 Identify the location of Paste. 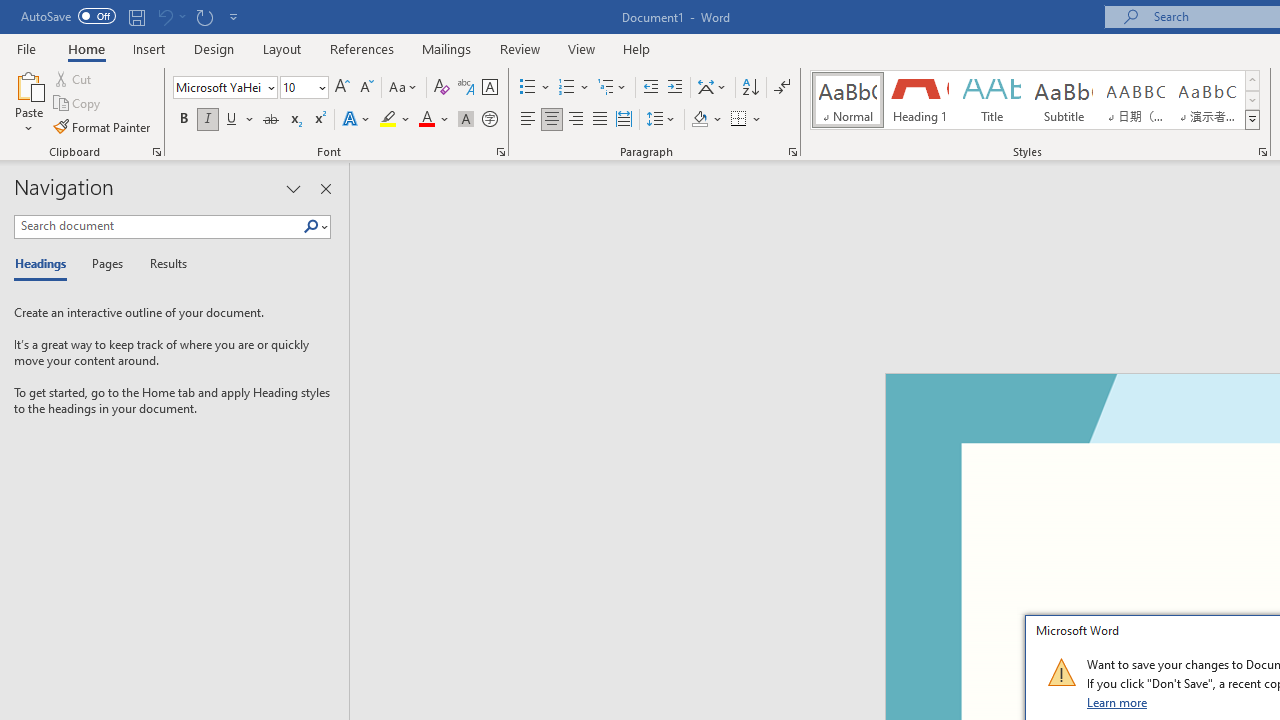
(28, 102).